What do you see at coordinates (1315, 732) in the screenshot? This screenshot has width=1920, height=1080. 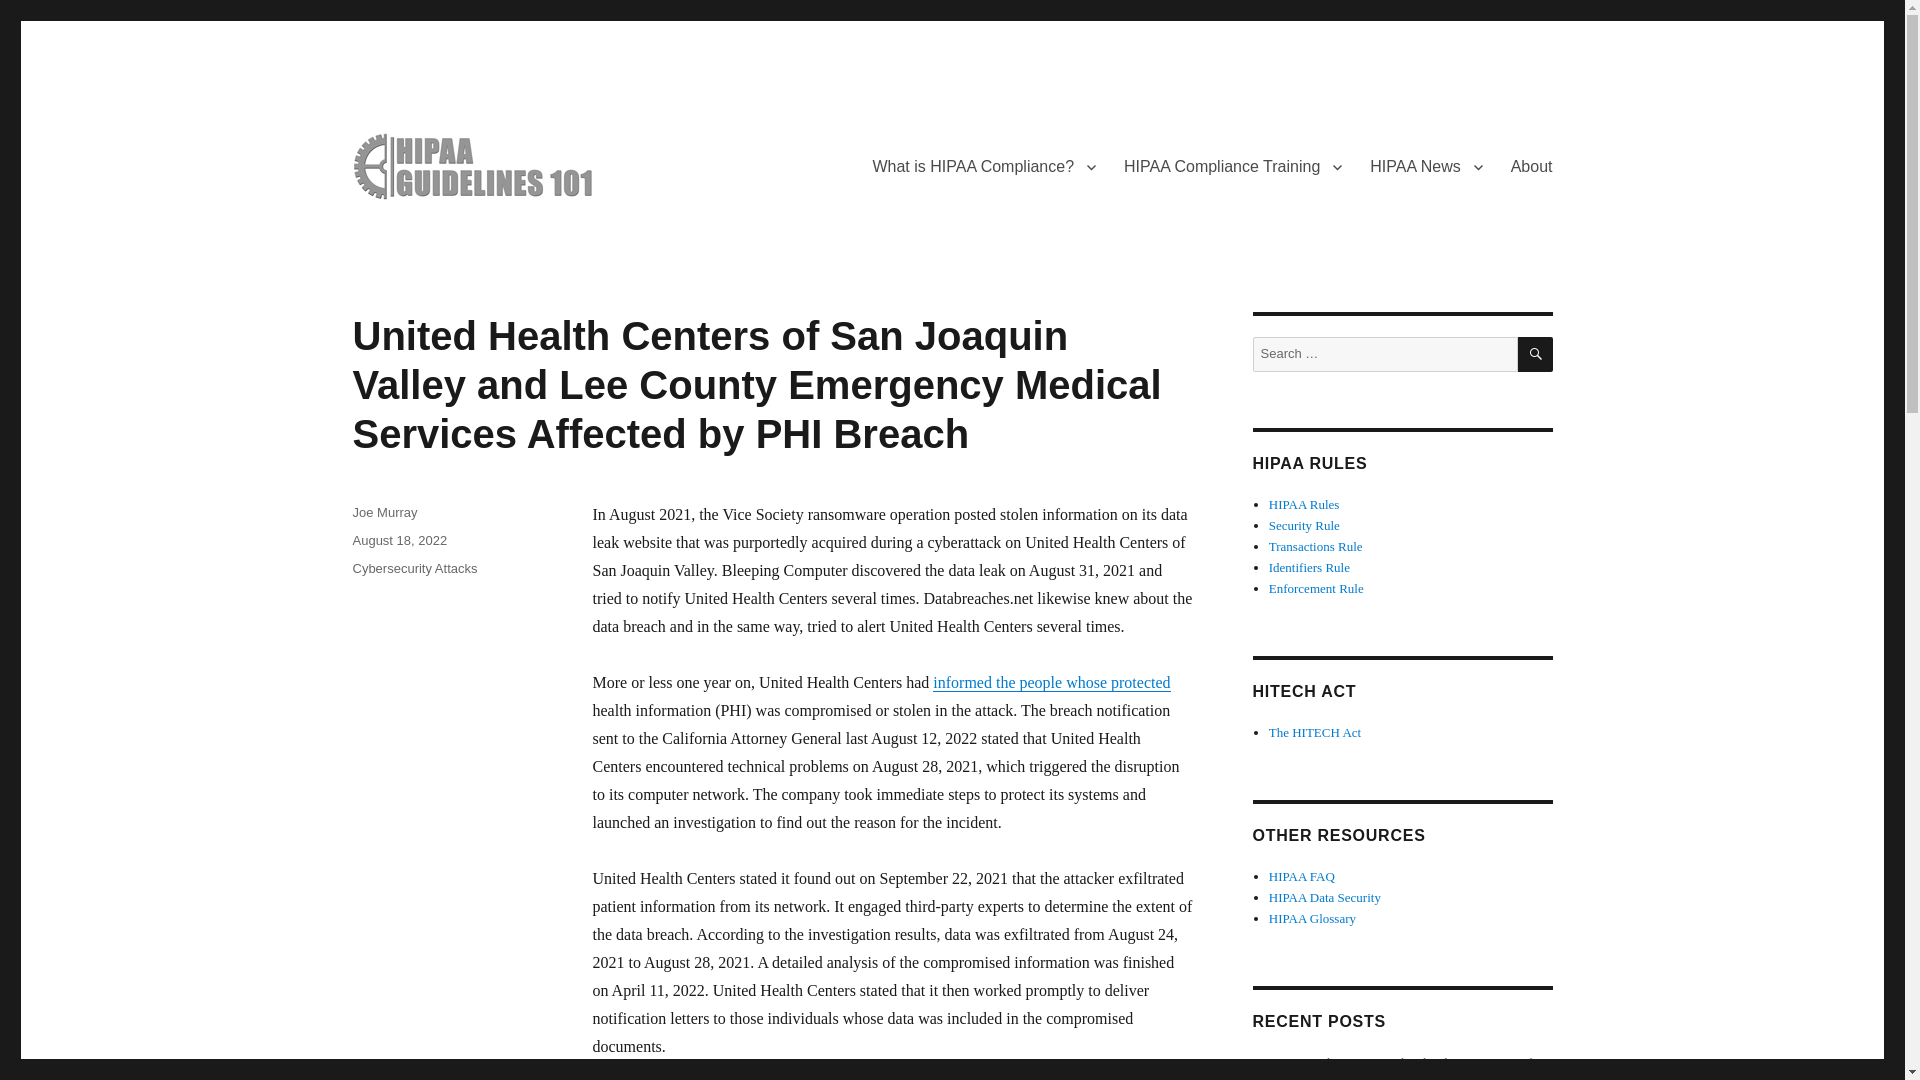 I see `The HITECH Act` at bounding box center [1315, 732].